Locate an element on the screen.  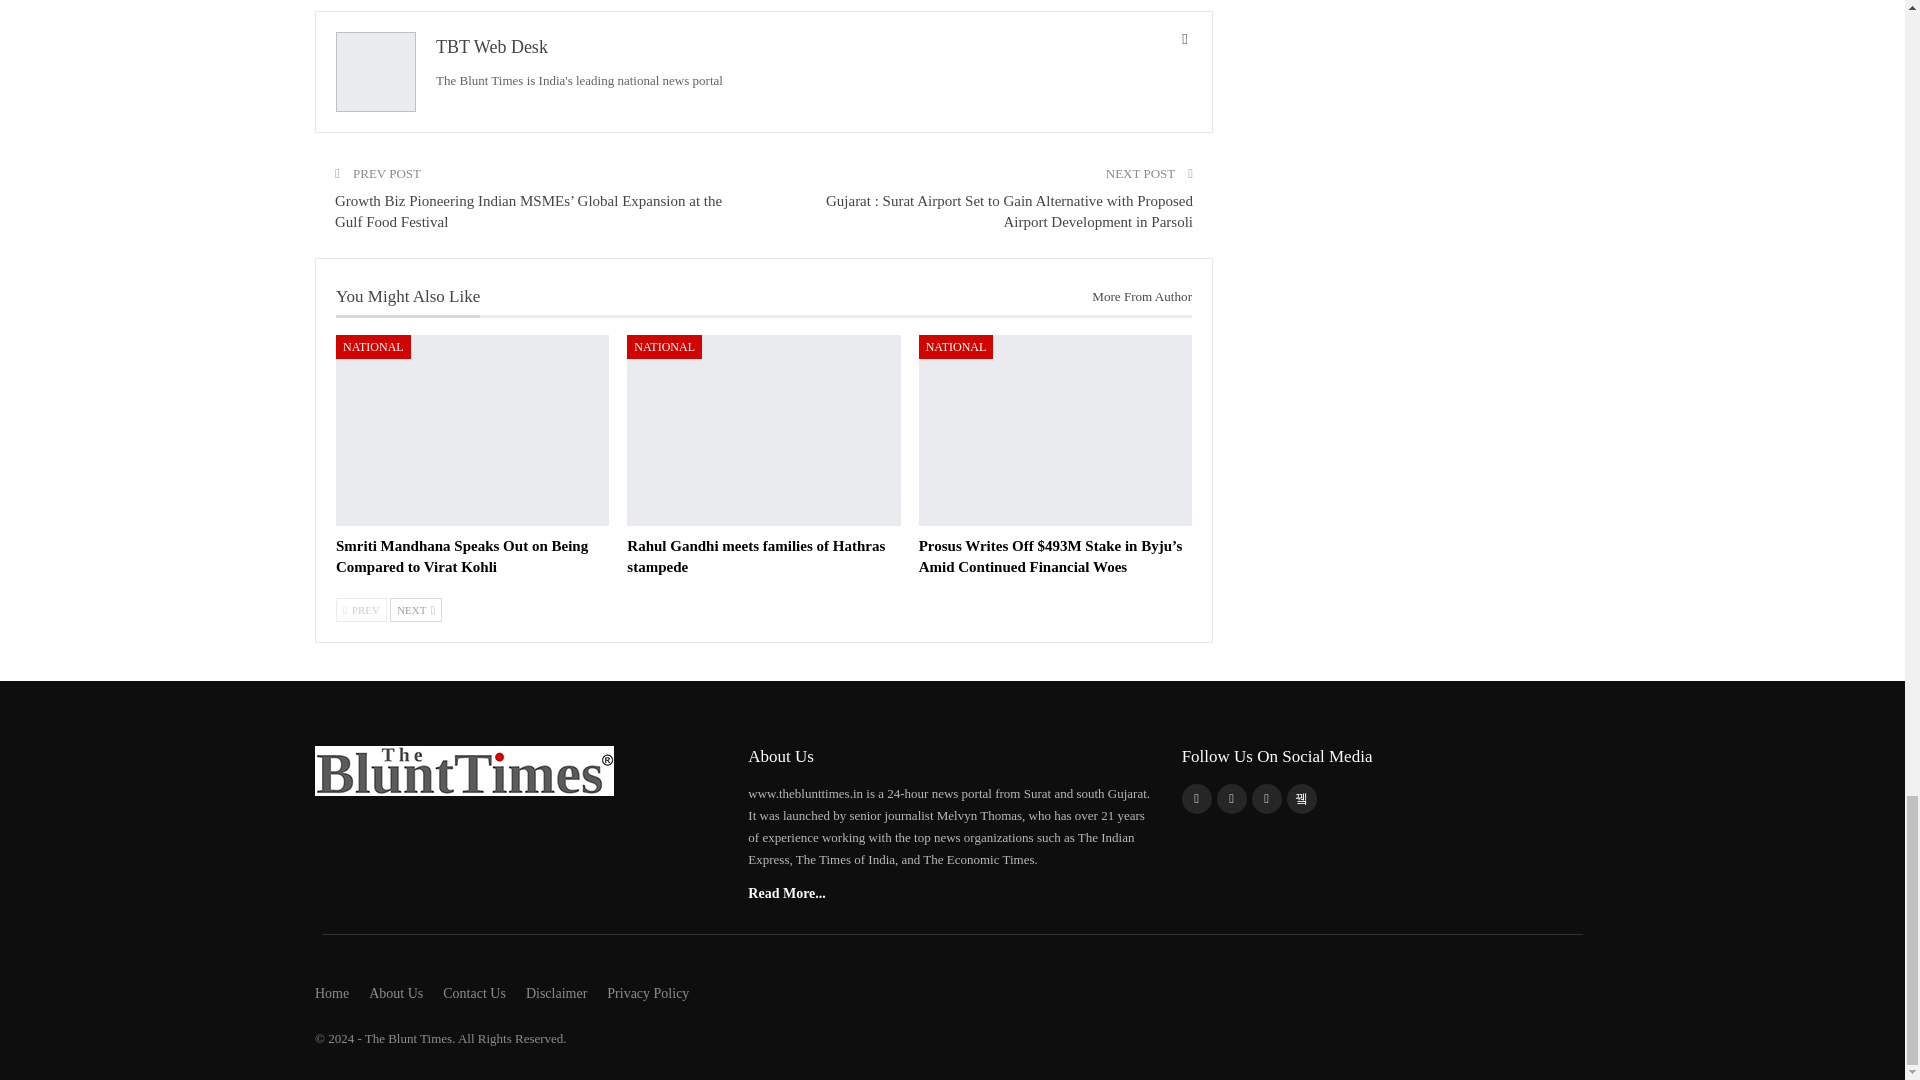
Previous is located at coordinates (362, 610).